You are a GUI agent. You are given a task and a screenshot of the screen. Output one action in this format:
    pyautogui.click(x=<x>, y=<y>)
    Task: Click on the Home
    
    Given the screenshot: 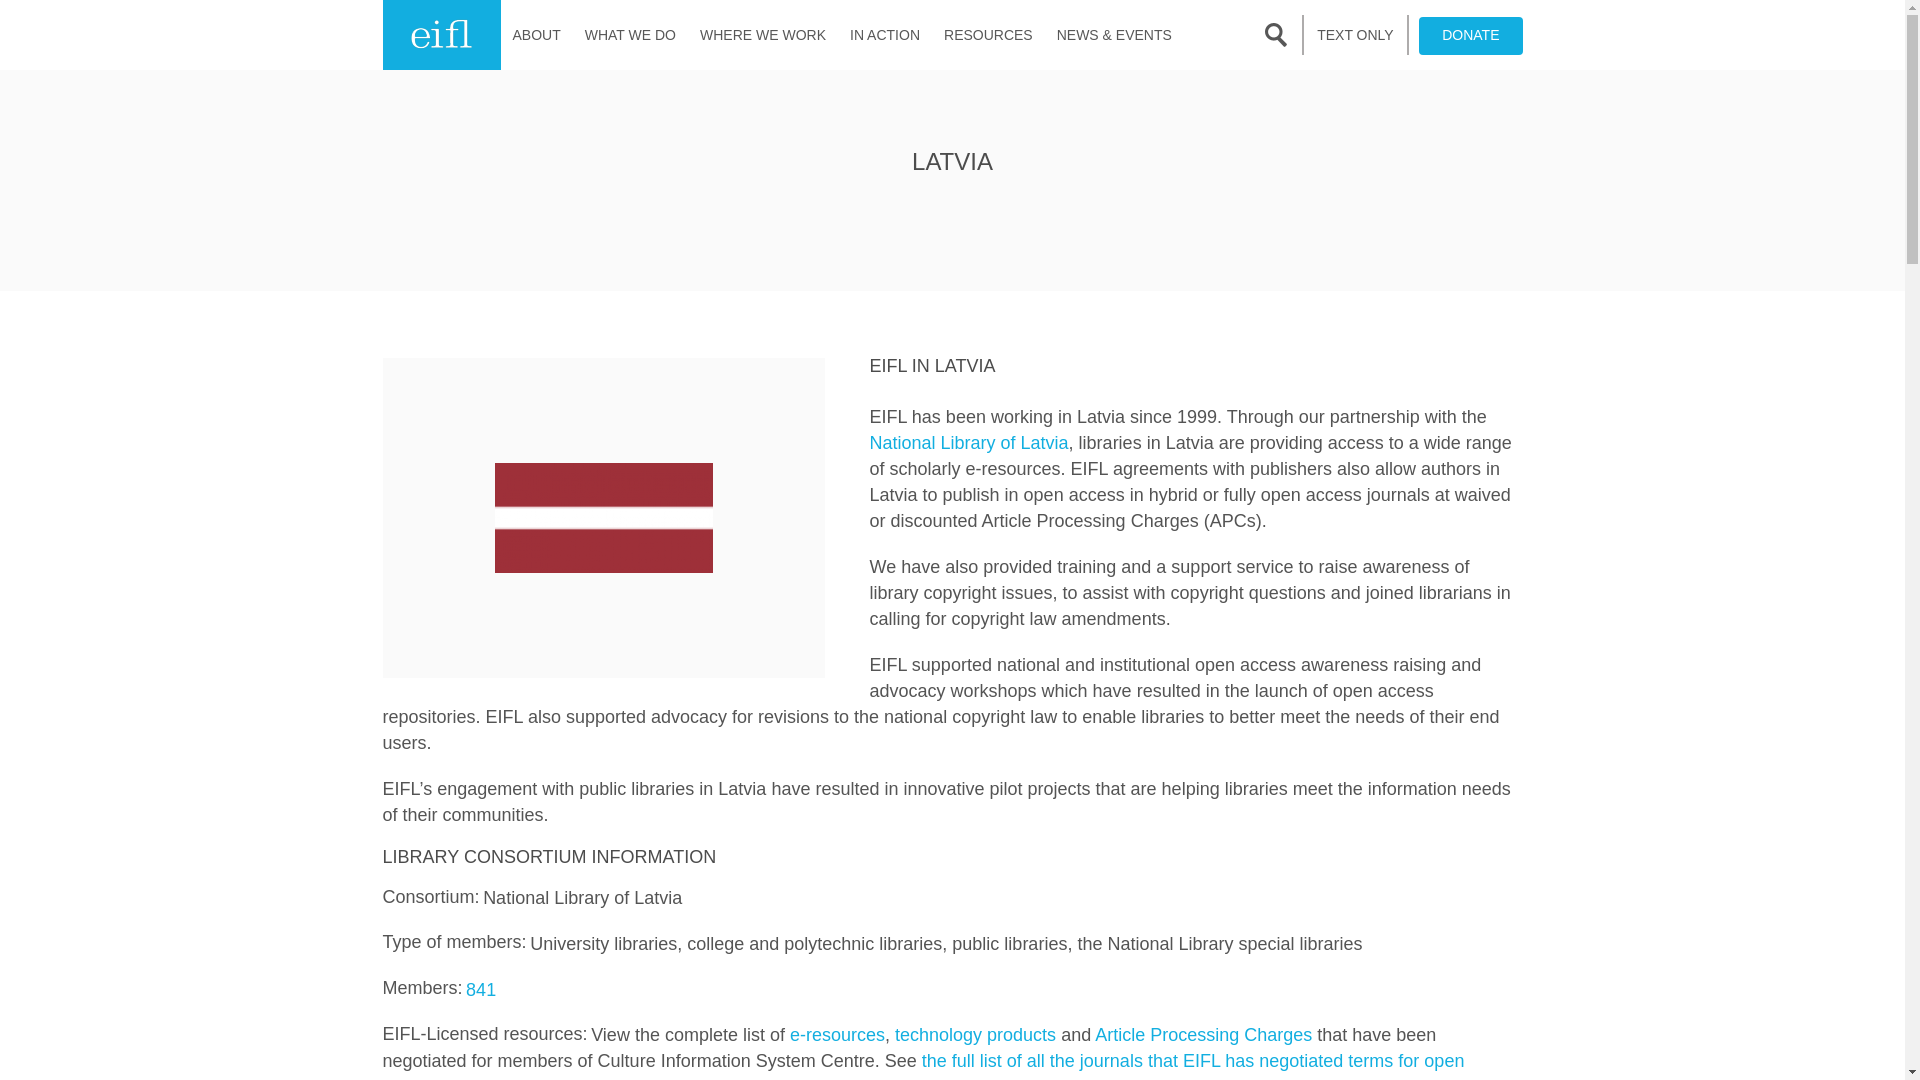 What is the action you would take?
    pyautogui.click(x=440, y=35)
    